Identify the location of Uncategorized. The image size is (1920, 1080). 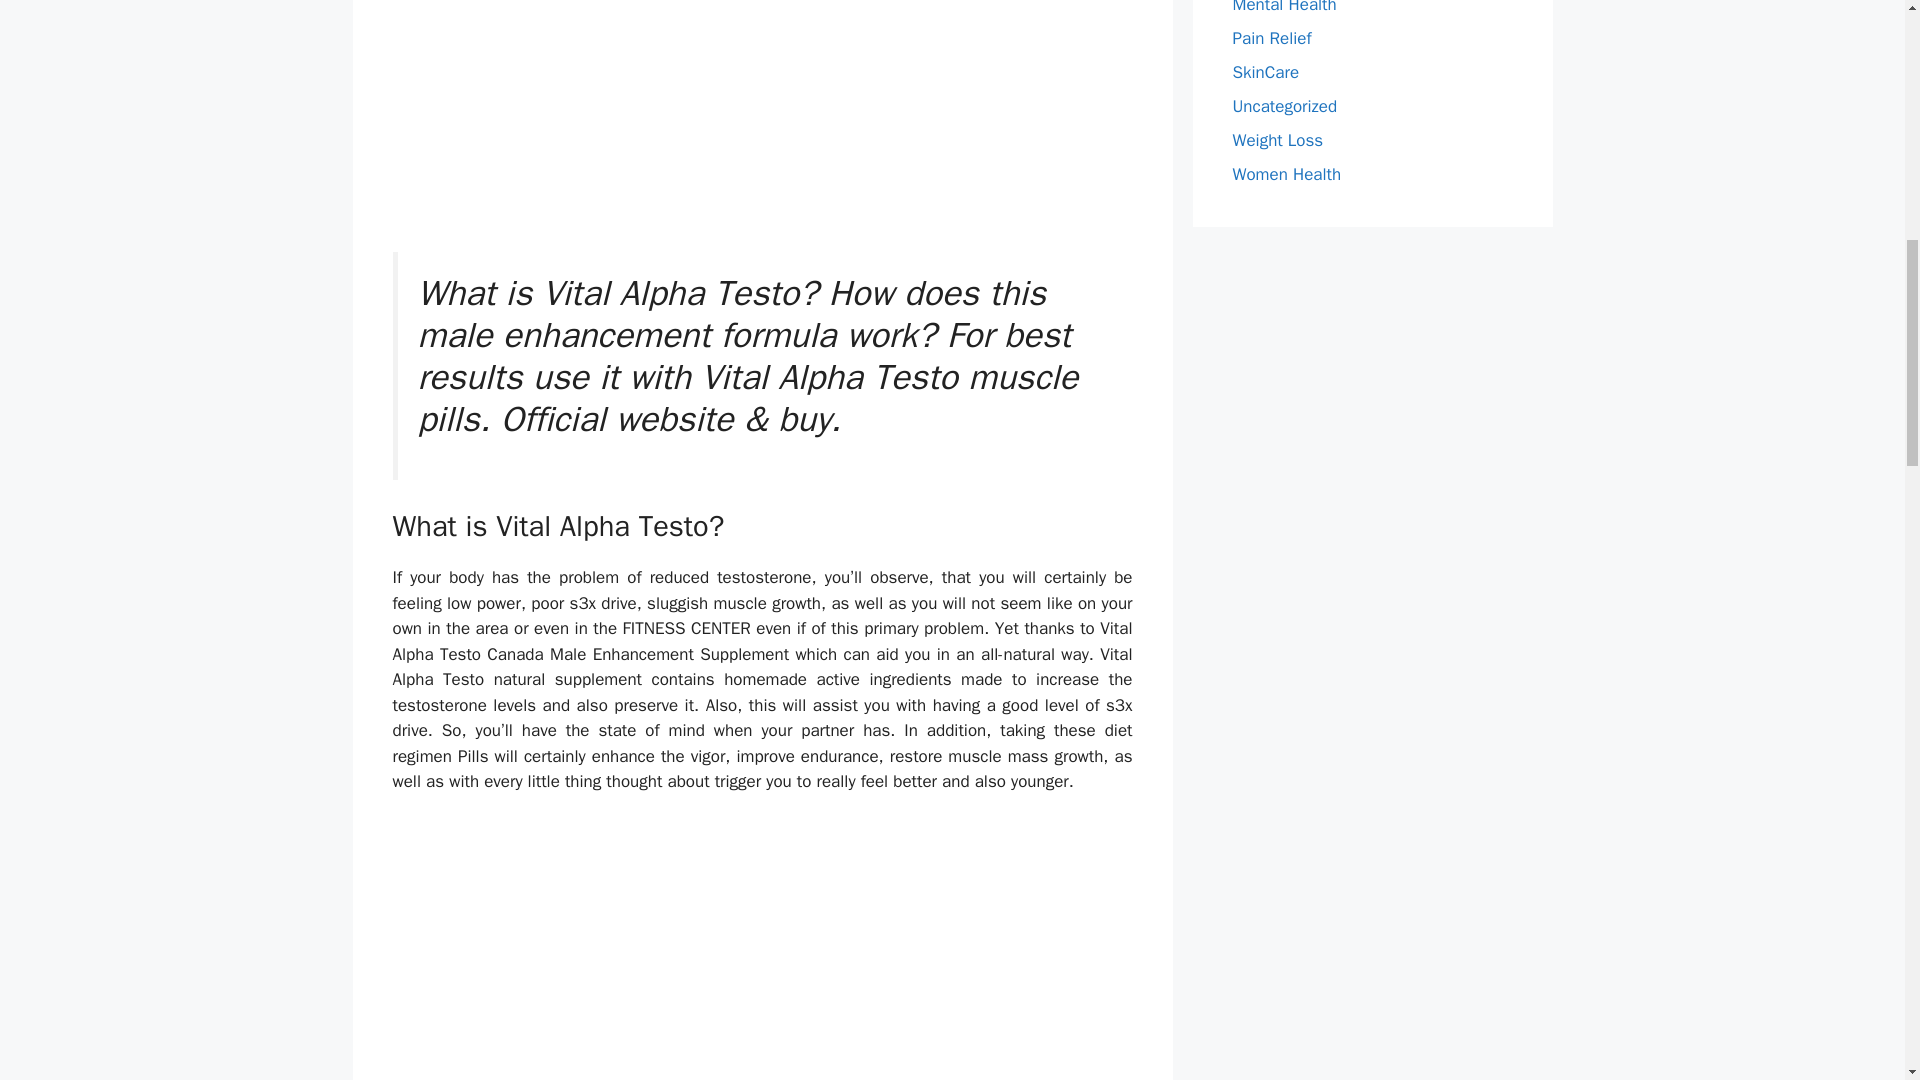
(1284, 106).